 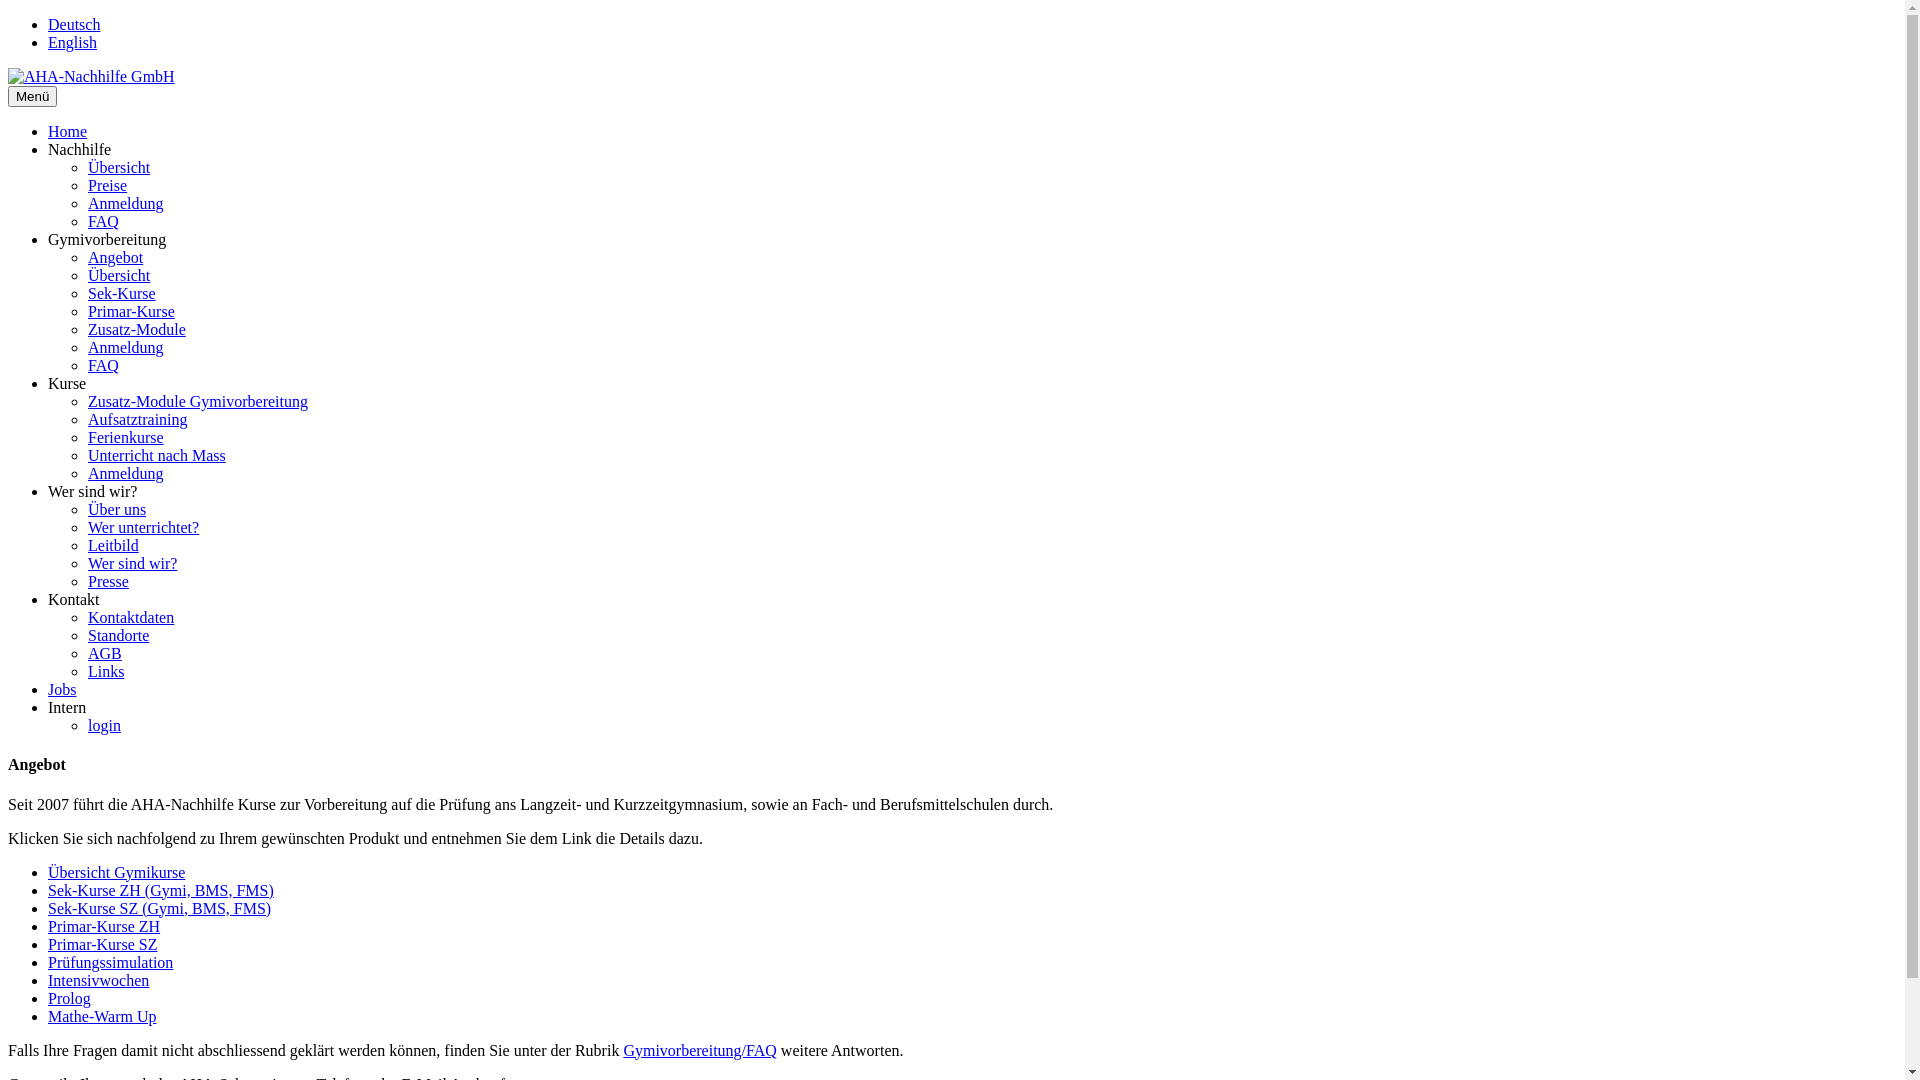 I want to click on Wer unterrichtet?, so click(x=144, y=528).